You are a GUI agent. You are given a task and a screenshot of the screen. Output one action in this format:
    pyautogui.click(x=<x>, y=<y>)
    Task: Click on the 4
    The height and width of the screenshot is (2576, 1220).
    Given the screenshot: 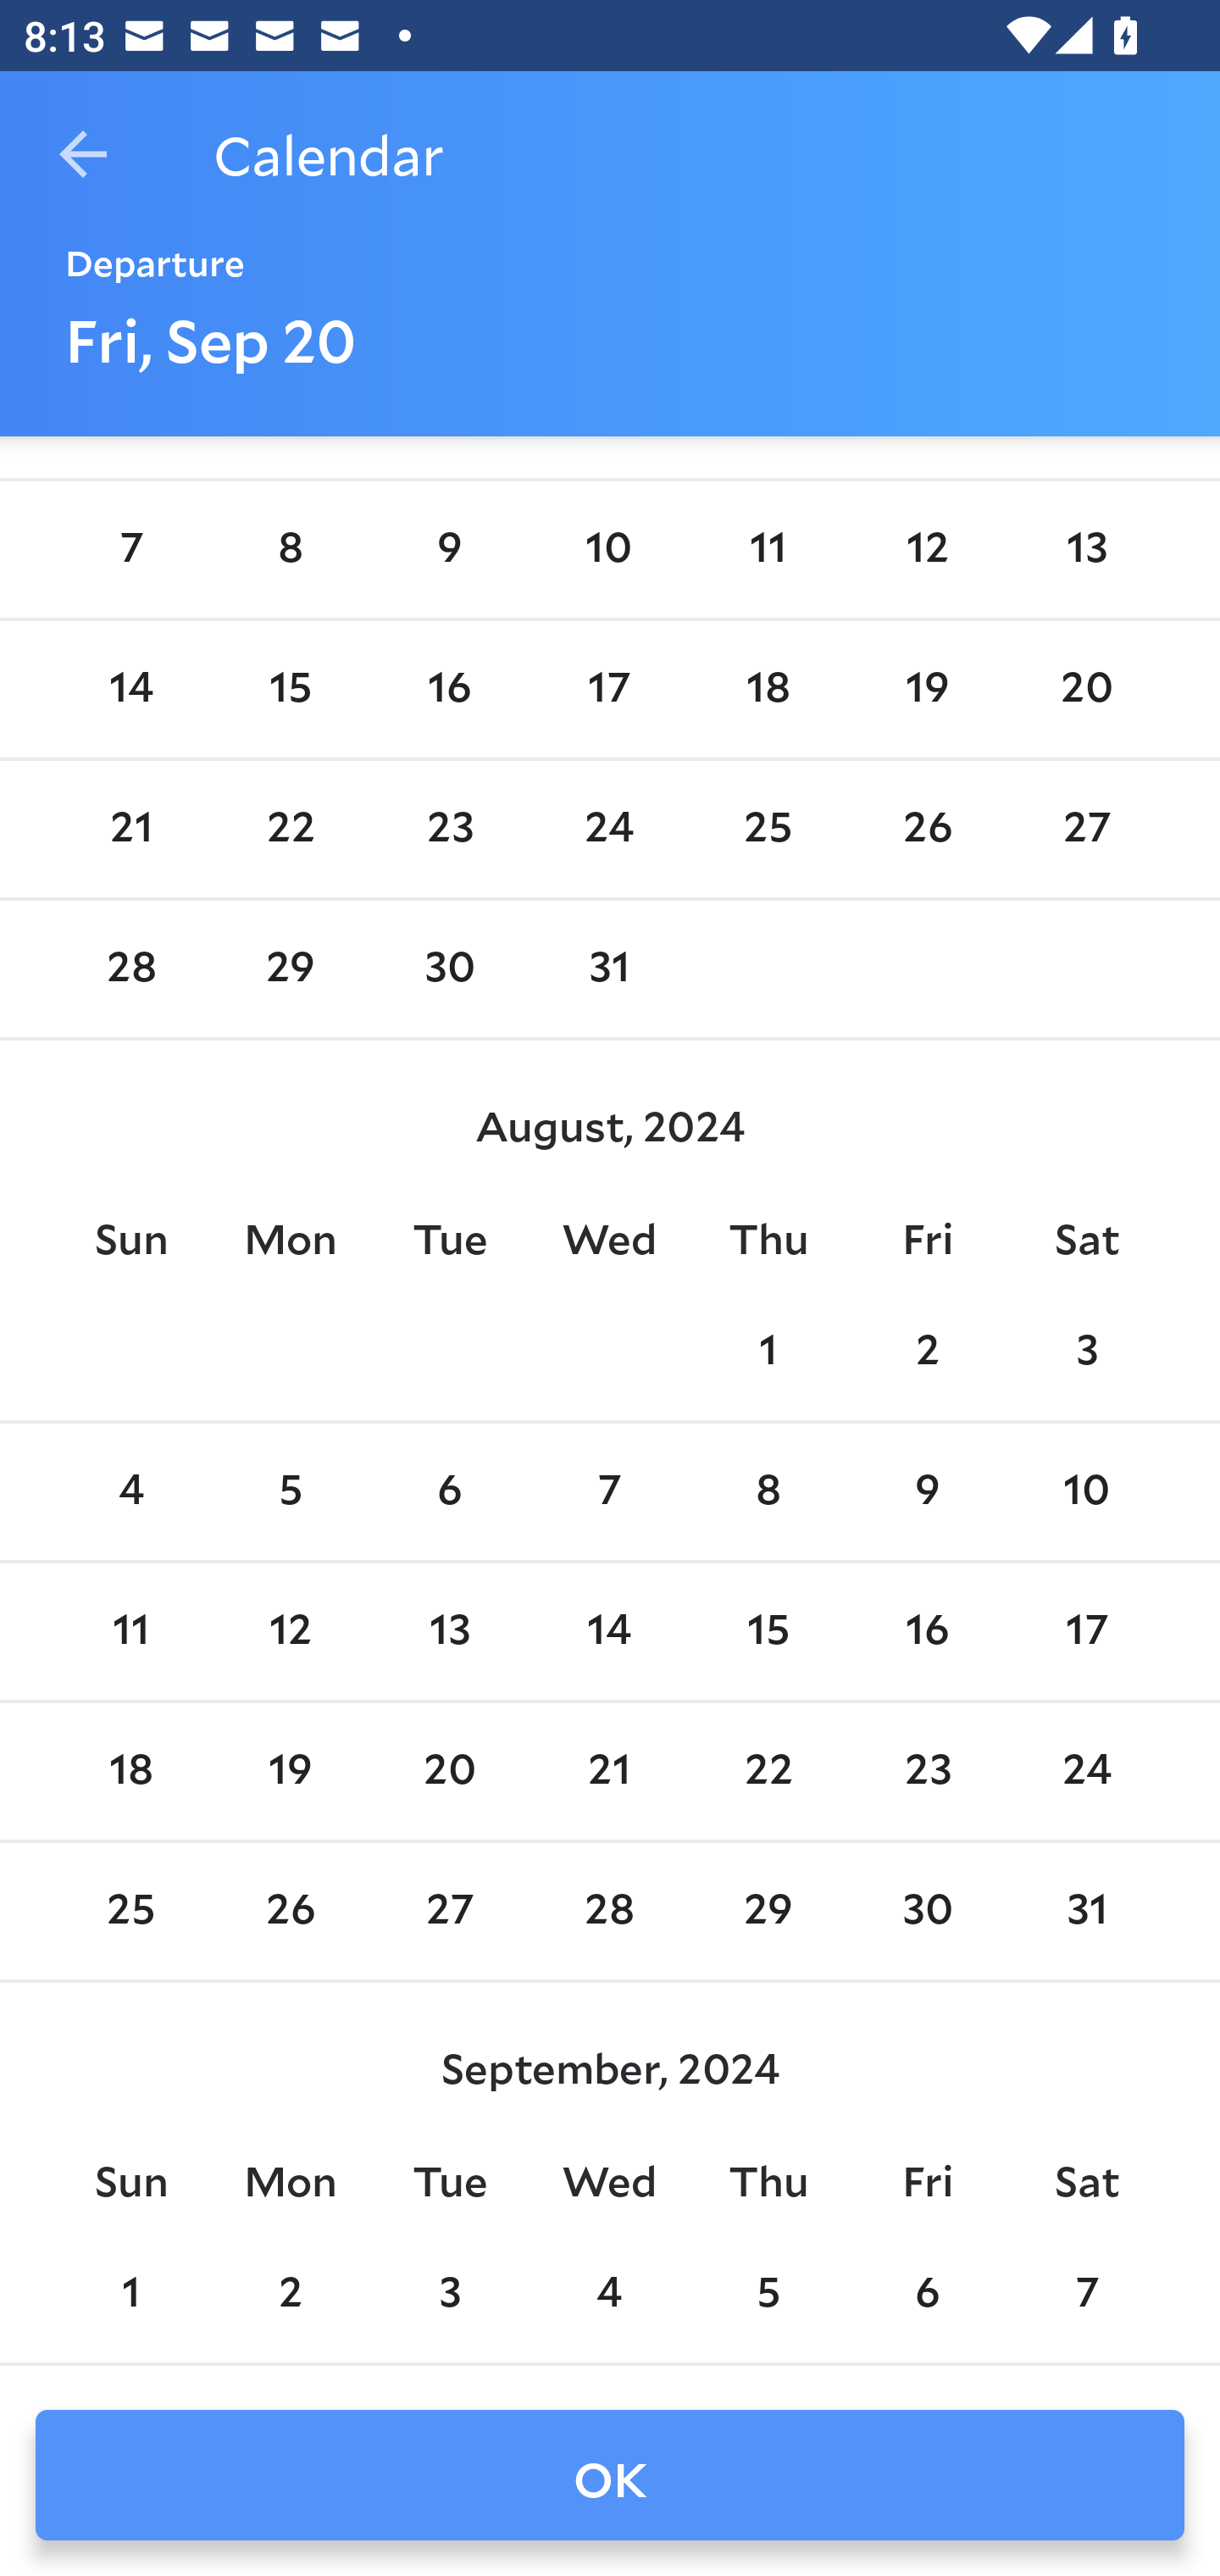 What is the action you would take?
    pyautogui.click(x=130, y=1491)
    